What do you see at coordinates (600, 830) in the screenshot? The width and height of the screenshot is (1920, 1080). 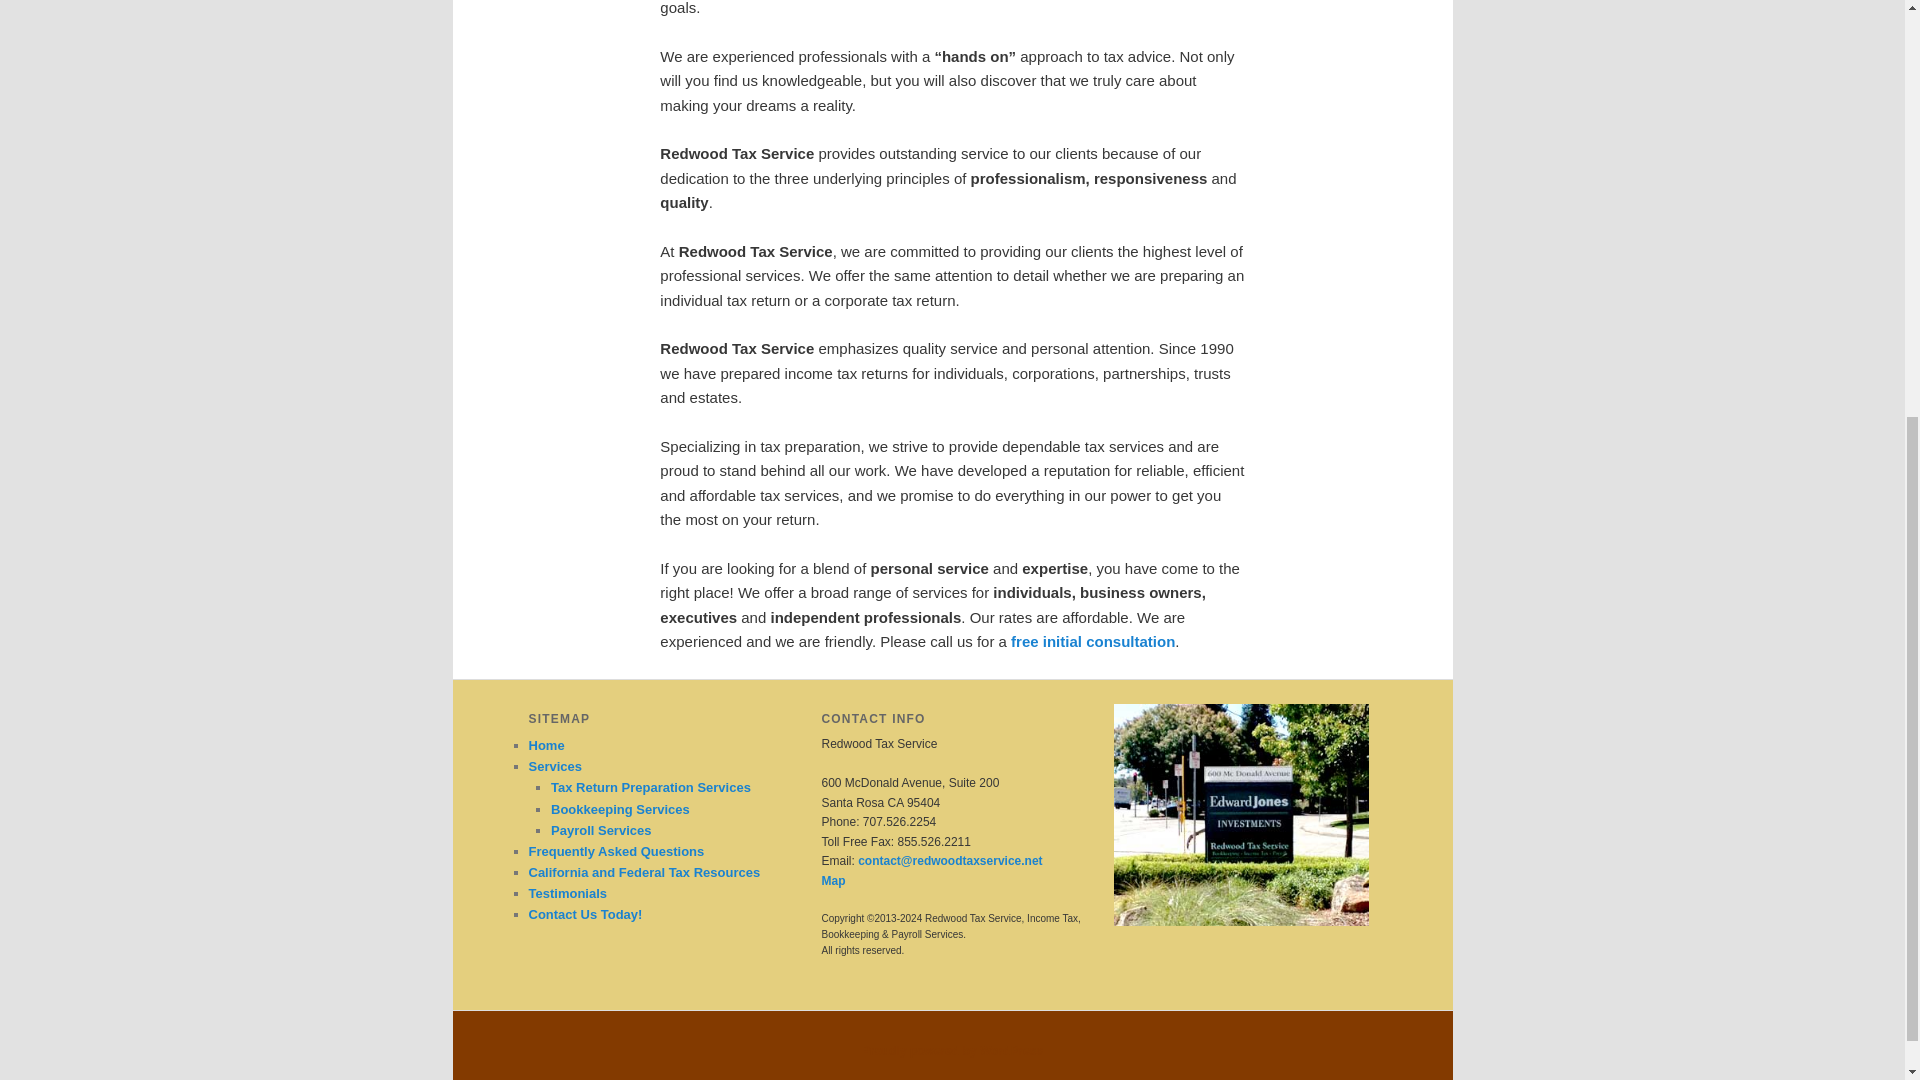 I see `Payroll` at bounding box center [600, 830].